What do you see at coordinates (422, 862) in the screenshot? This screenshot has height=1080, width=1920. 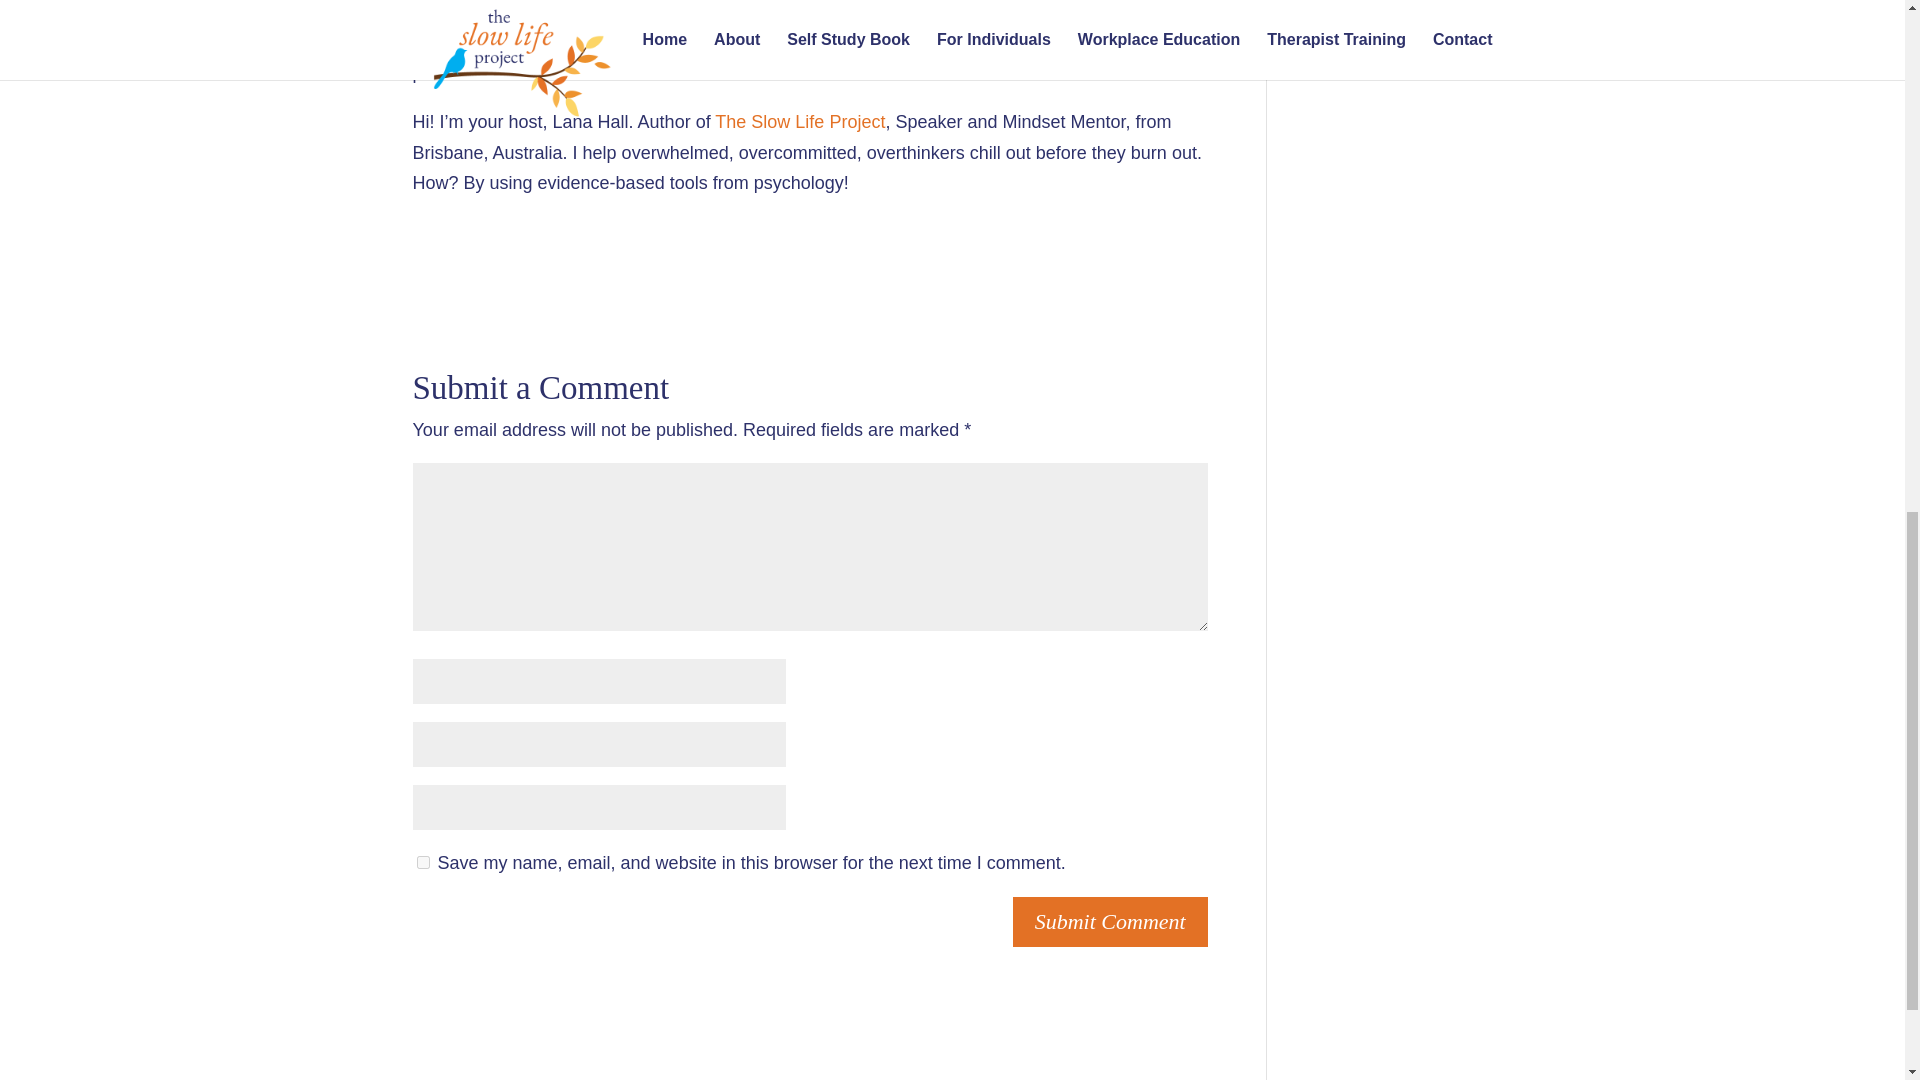 I see `yes` at bounding box center [422, 862].